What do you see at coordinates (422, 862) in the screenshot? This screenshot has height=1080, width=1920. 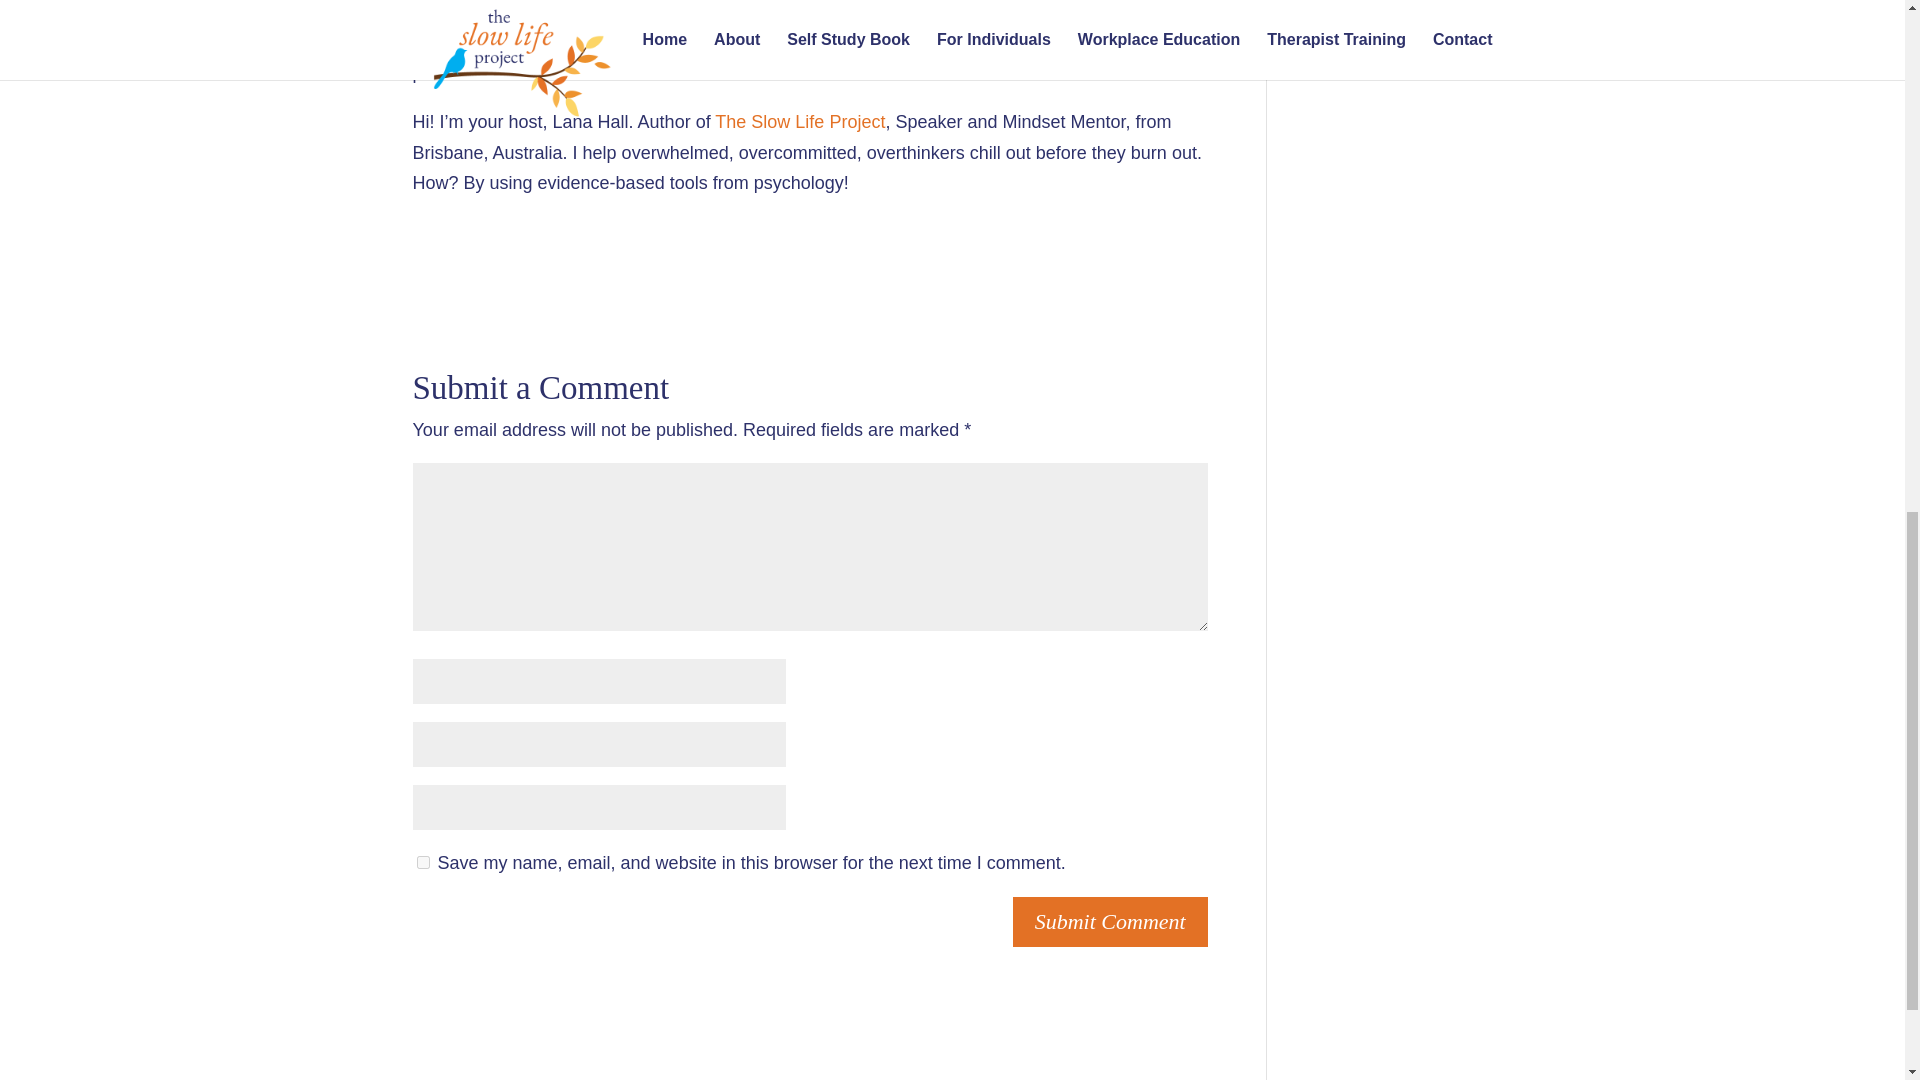 I see `yes` at bounding box center [422, 862].